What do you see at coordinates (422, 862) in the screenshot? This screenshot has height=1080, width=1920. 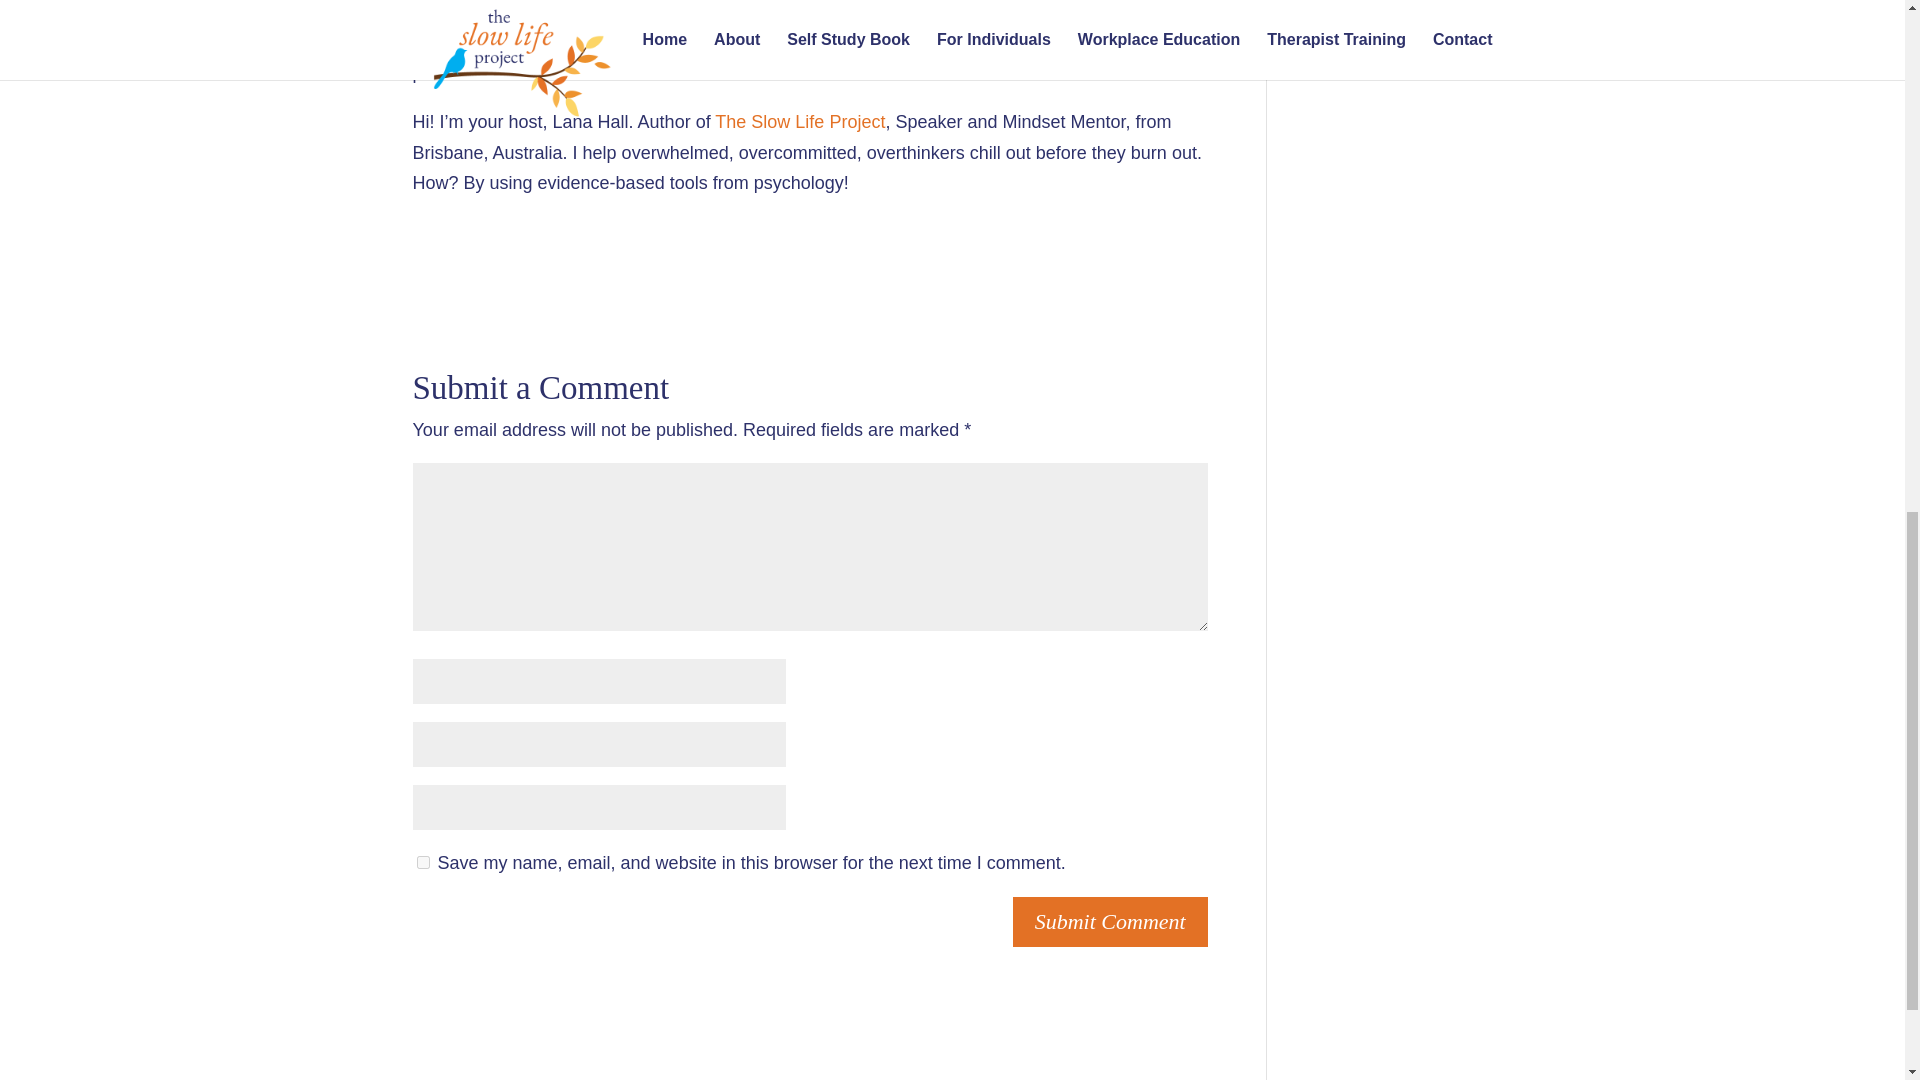 I see `yes` at bounding box center [422, 862].